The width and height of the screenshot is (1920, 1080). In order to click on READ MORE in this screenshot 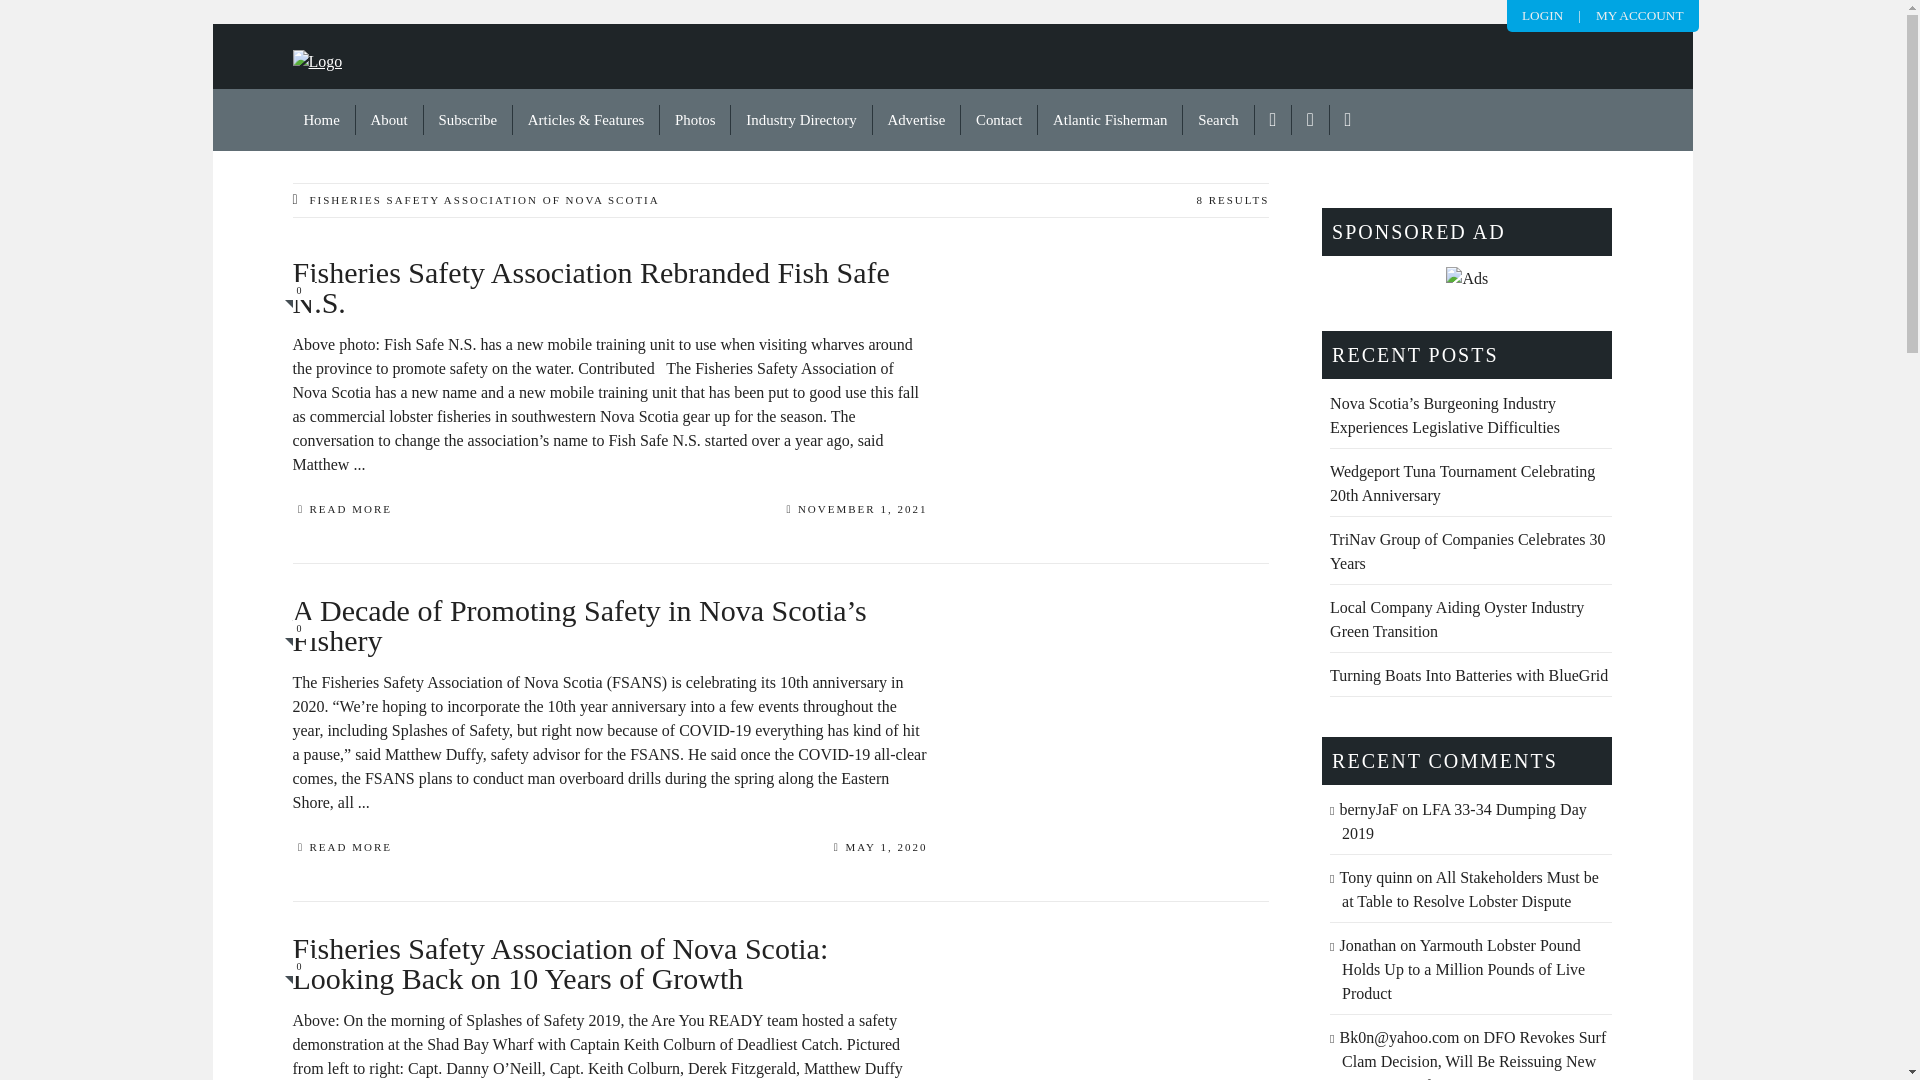, I will do `click(341, 512)`.